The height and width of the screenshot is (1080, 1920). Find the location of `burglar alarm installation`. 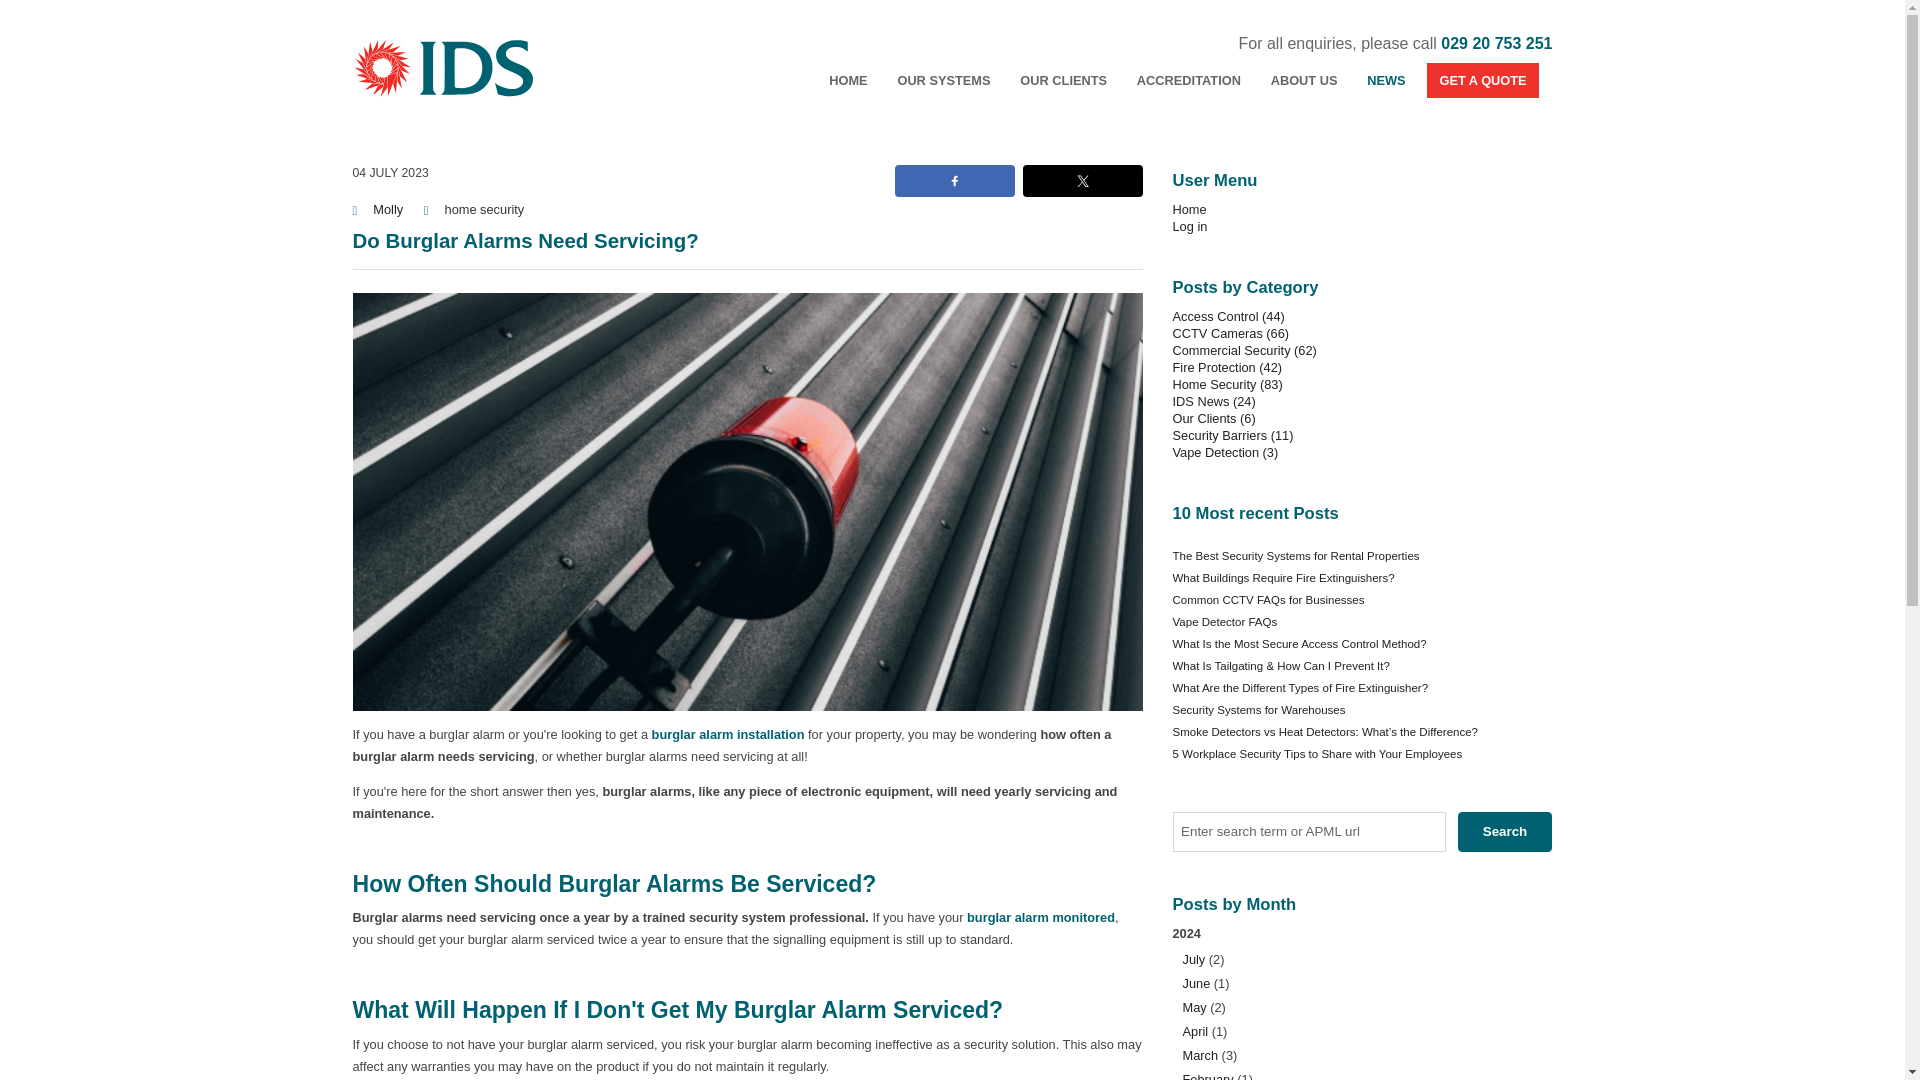

burglar alarm installation is located at coordinates (728, 734).